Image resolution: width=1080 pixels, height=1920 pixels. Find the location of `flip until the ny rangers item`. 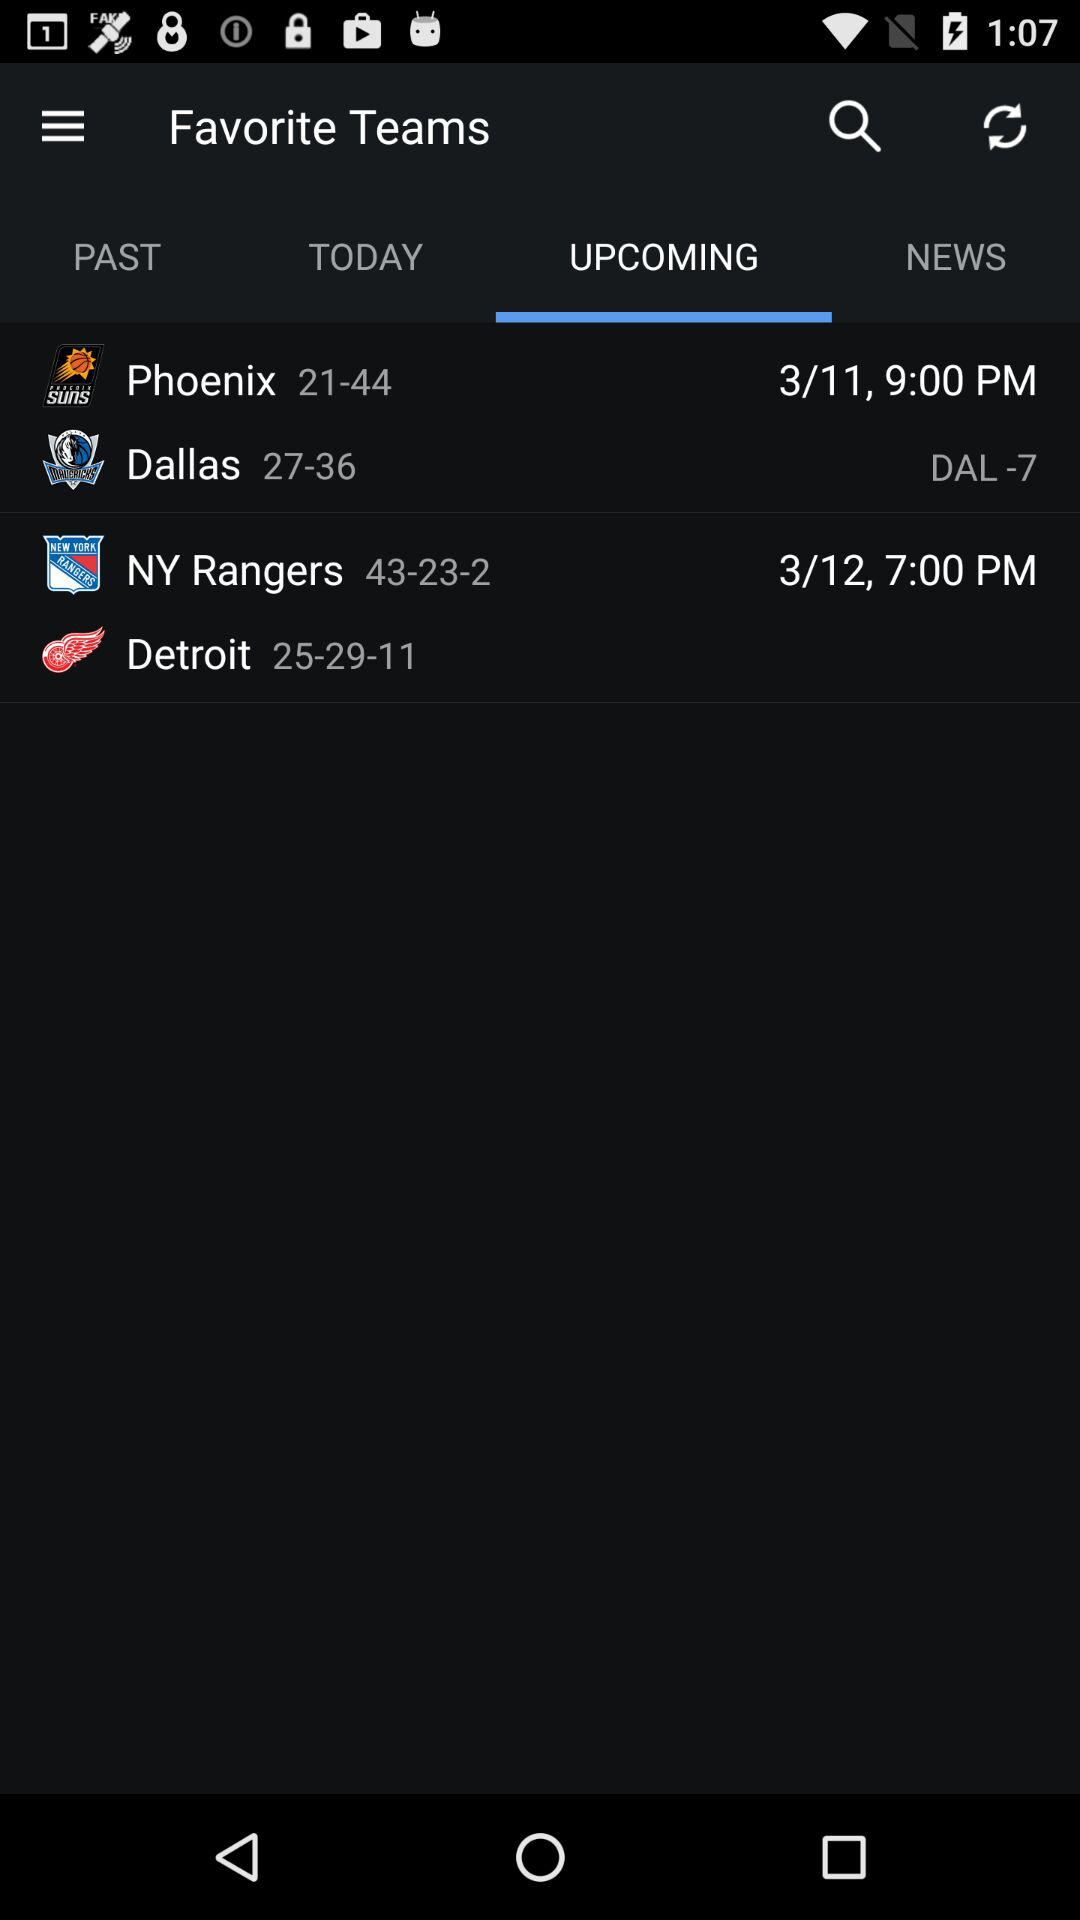

flip until the ny rangers item is located at coordinates (235, 568).